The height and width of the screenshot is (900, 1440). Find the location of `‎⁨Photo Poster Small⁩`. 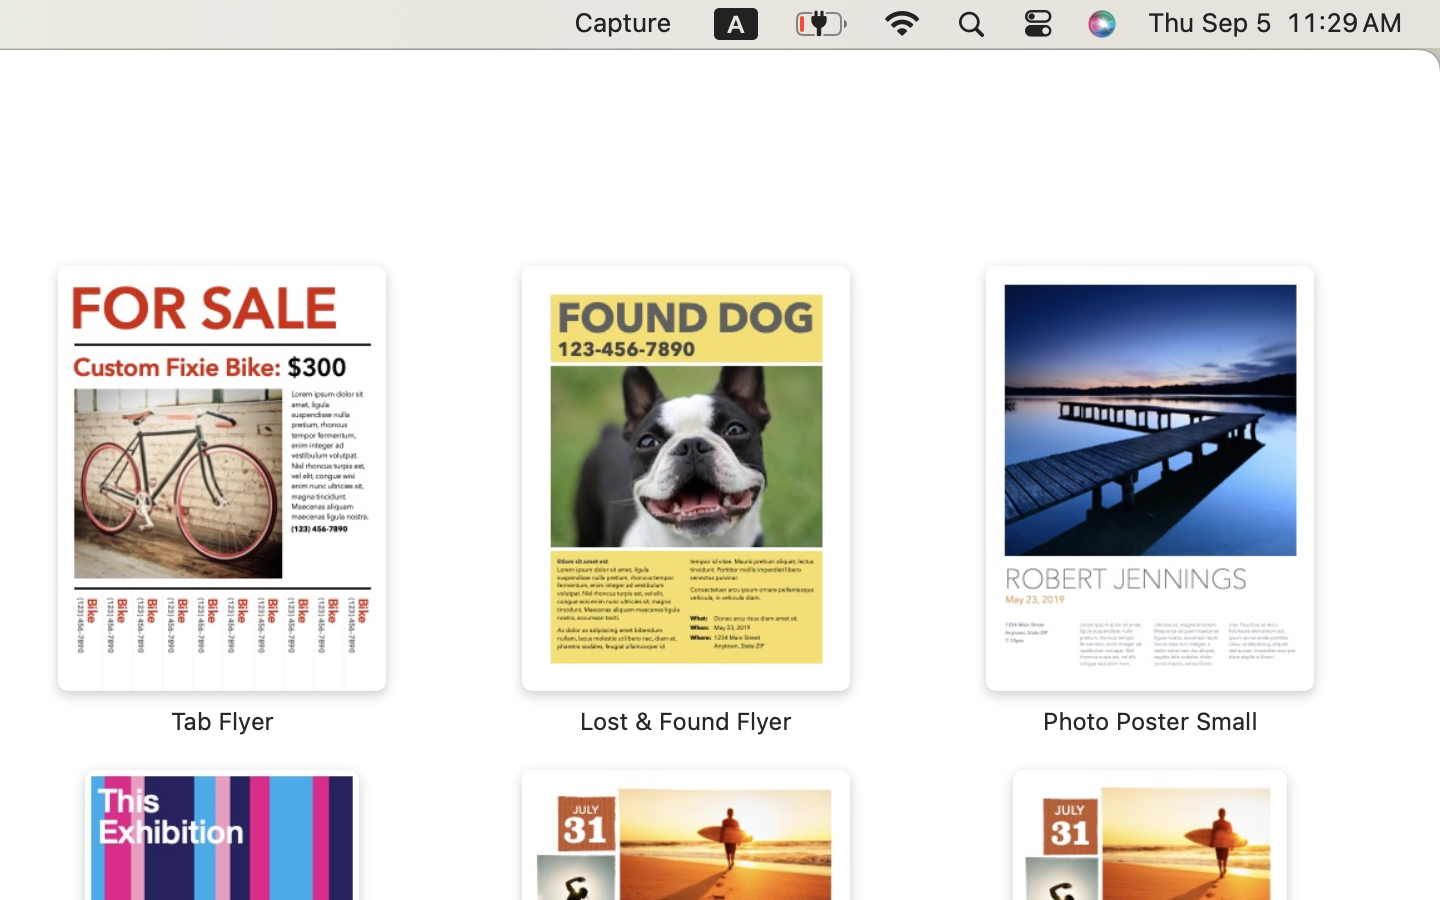

‎⁨Photo Poster Small⁩ is located at coordinates (1150, 500).